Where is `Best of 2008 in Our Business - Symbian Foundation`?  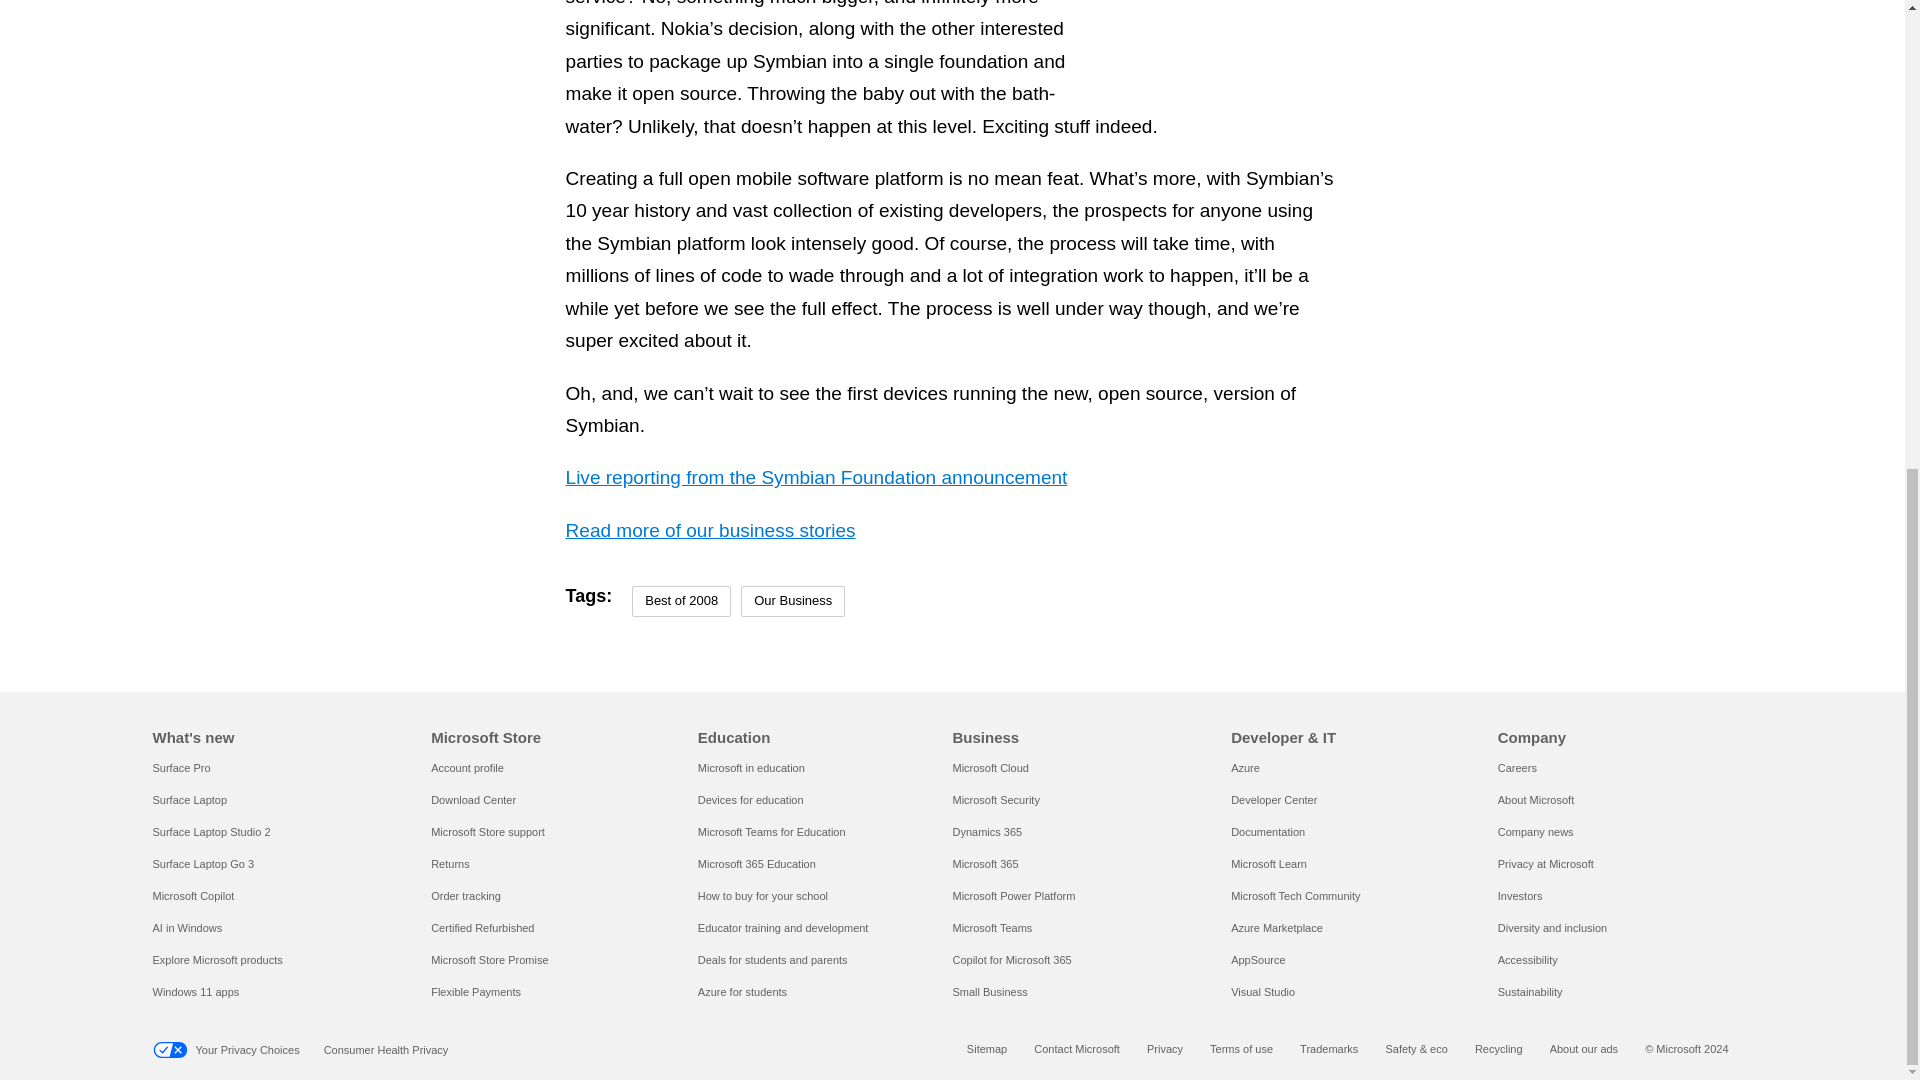 Best of 2008 in Our Business - Symbian Foundation is located at coordinates (1449, 30).